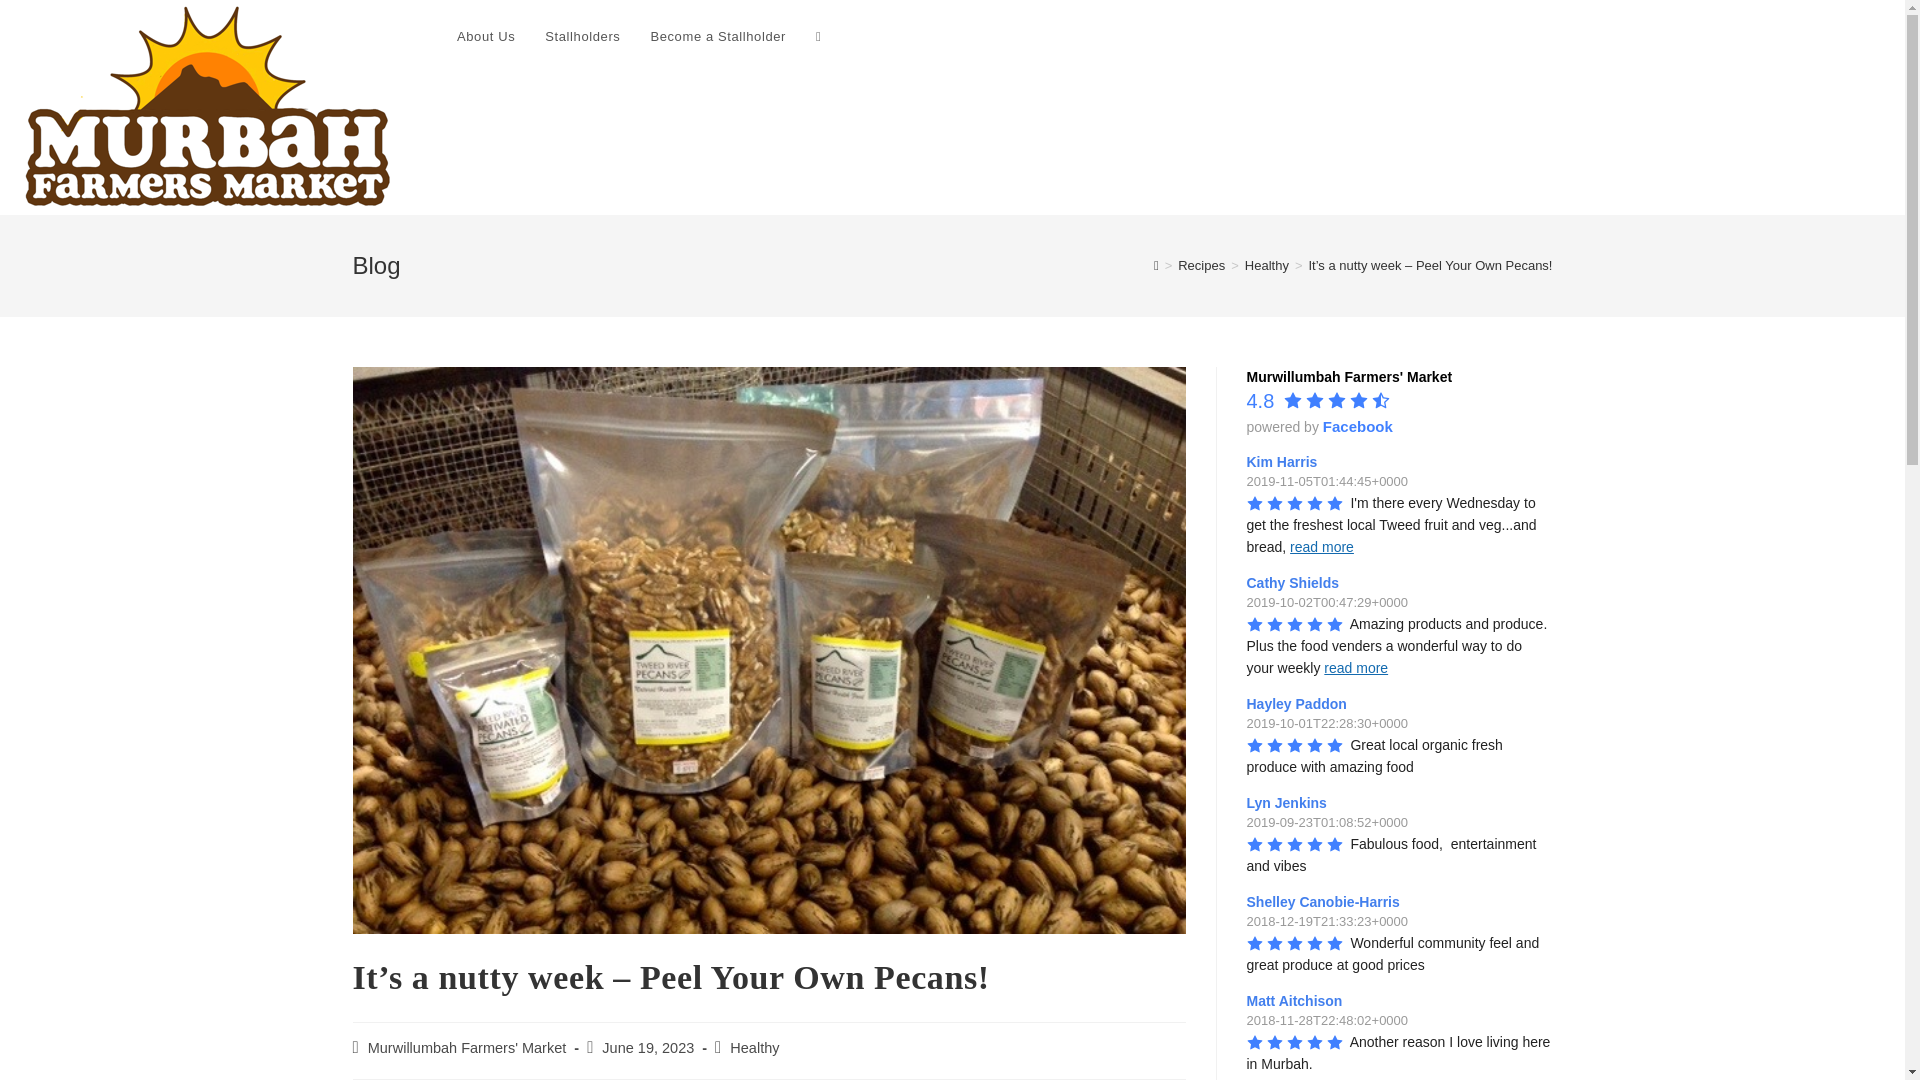 The image size is (1920, 1080). I want to click on Healthy, so click(1266, 266).